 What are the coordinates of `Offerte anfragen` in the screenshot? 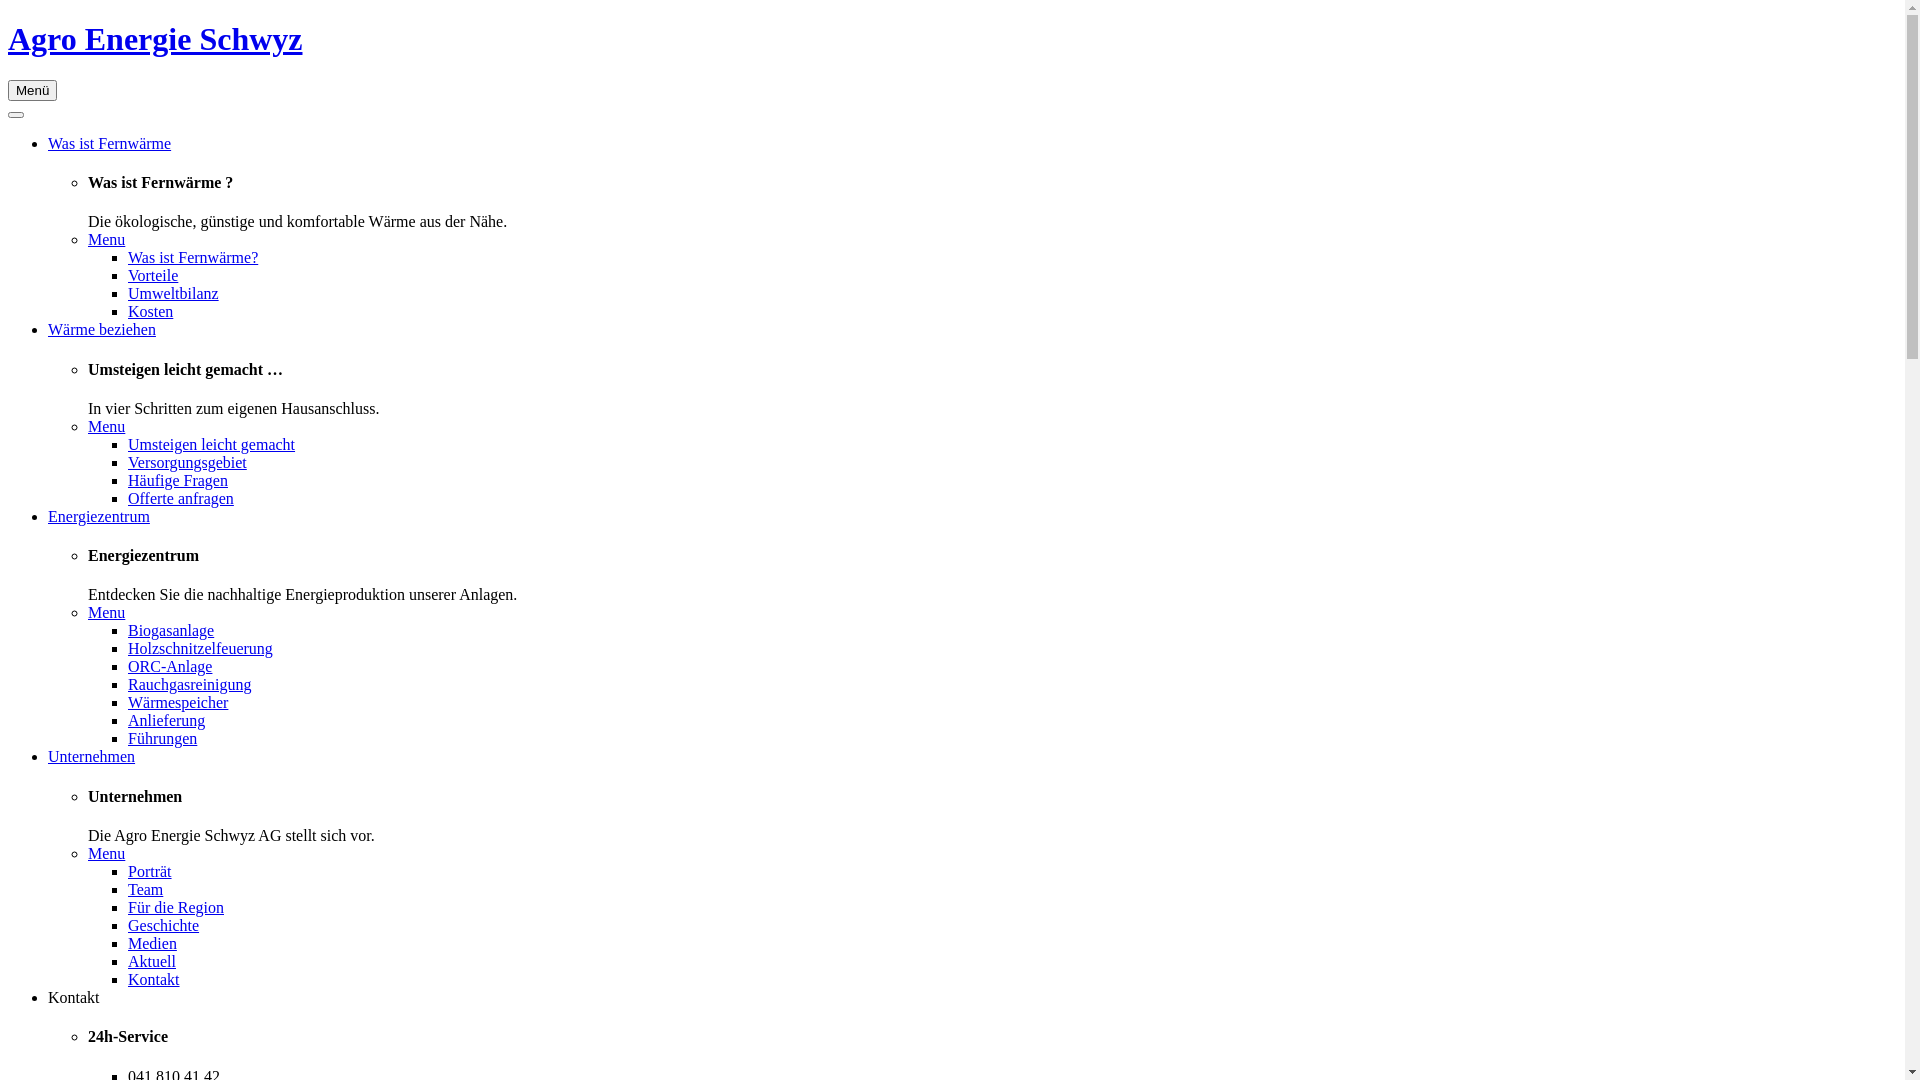 It's located at (181, 498).